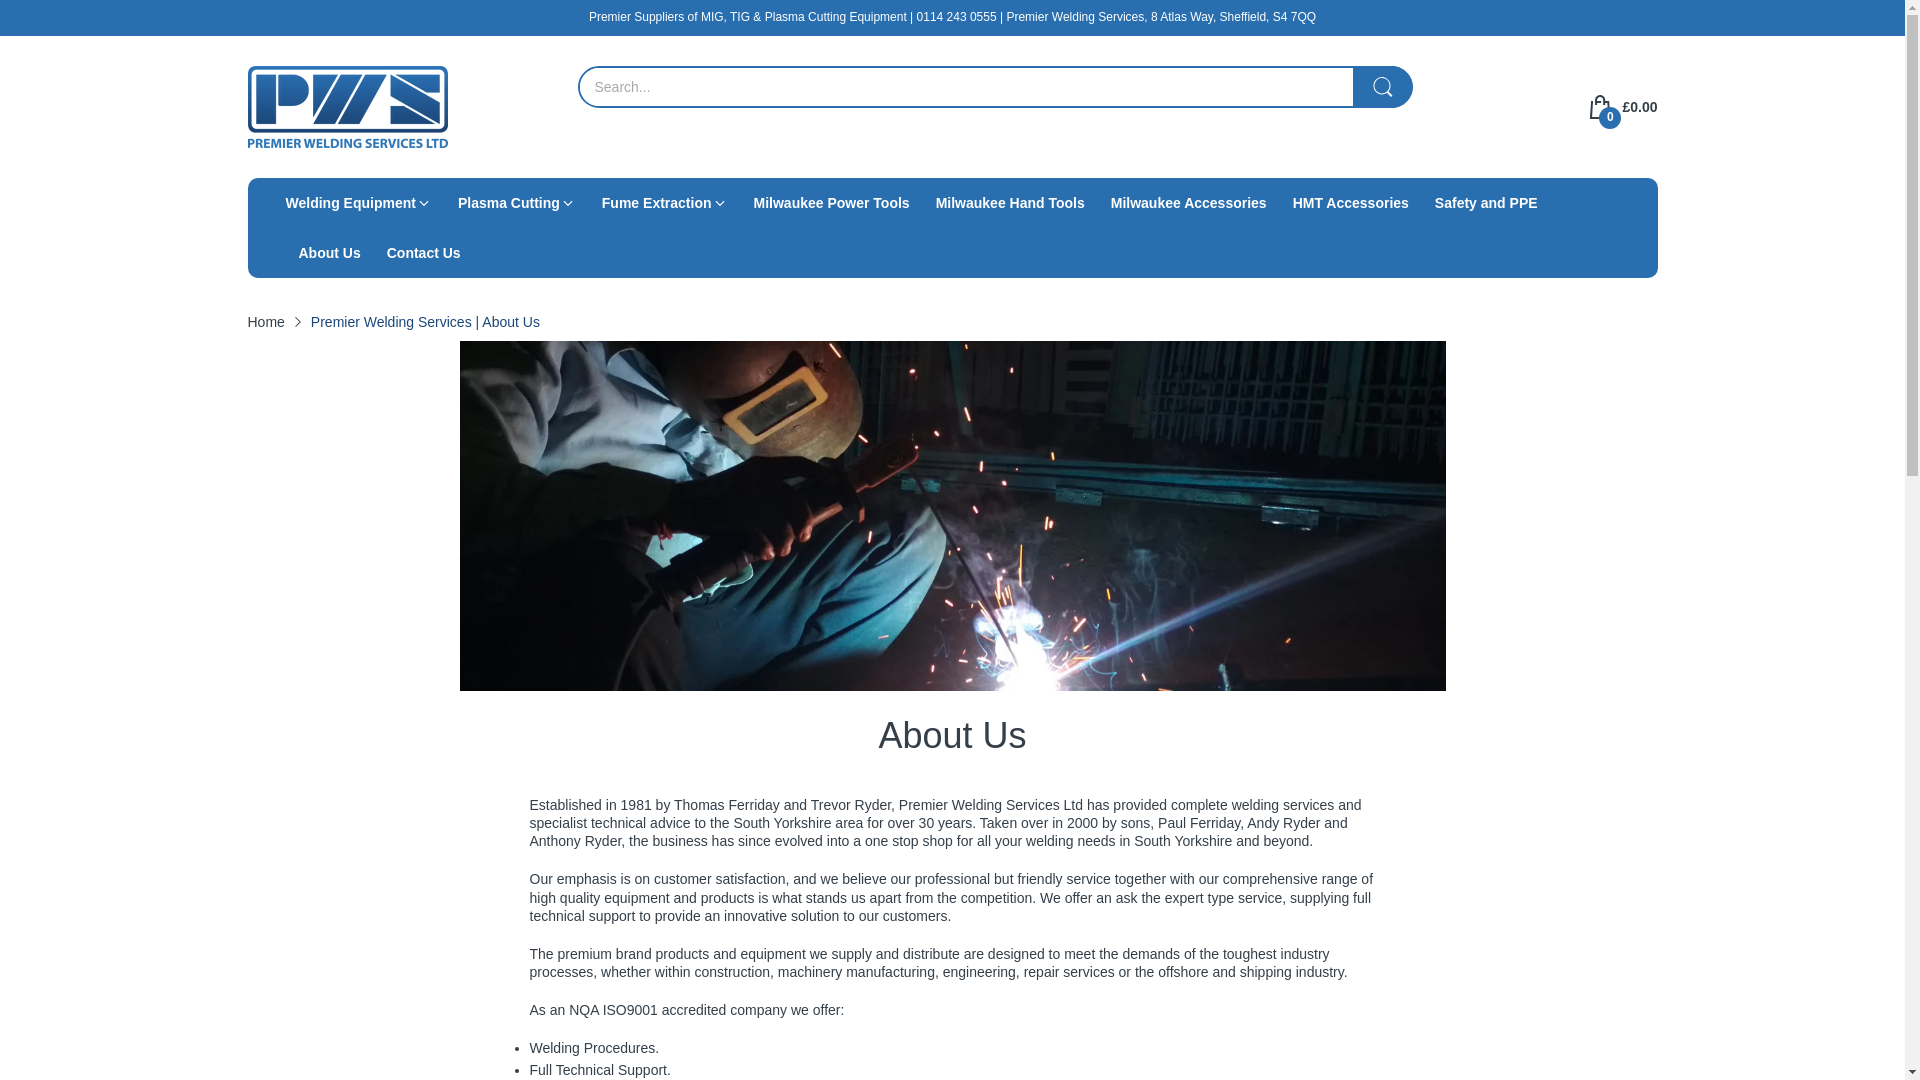 The height and width of the screenshot is (1080, 1920). What do you see at coordinates (509, 202) in the screenshot?
I see `Plasma Cutting` at bounding box center [509, 202].